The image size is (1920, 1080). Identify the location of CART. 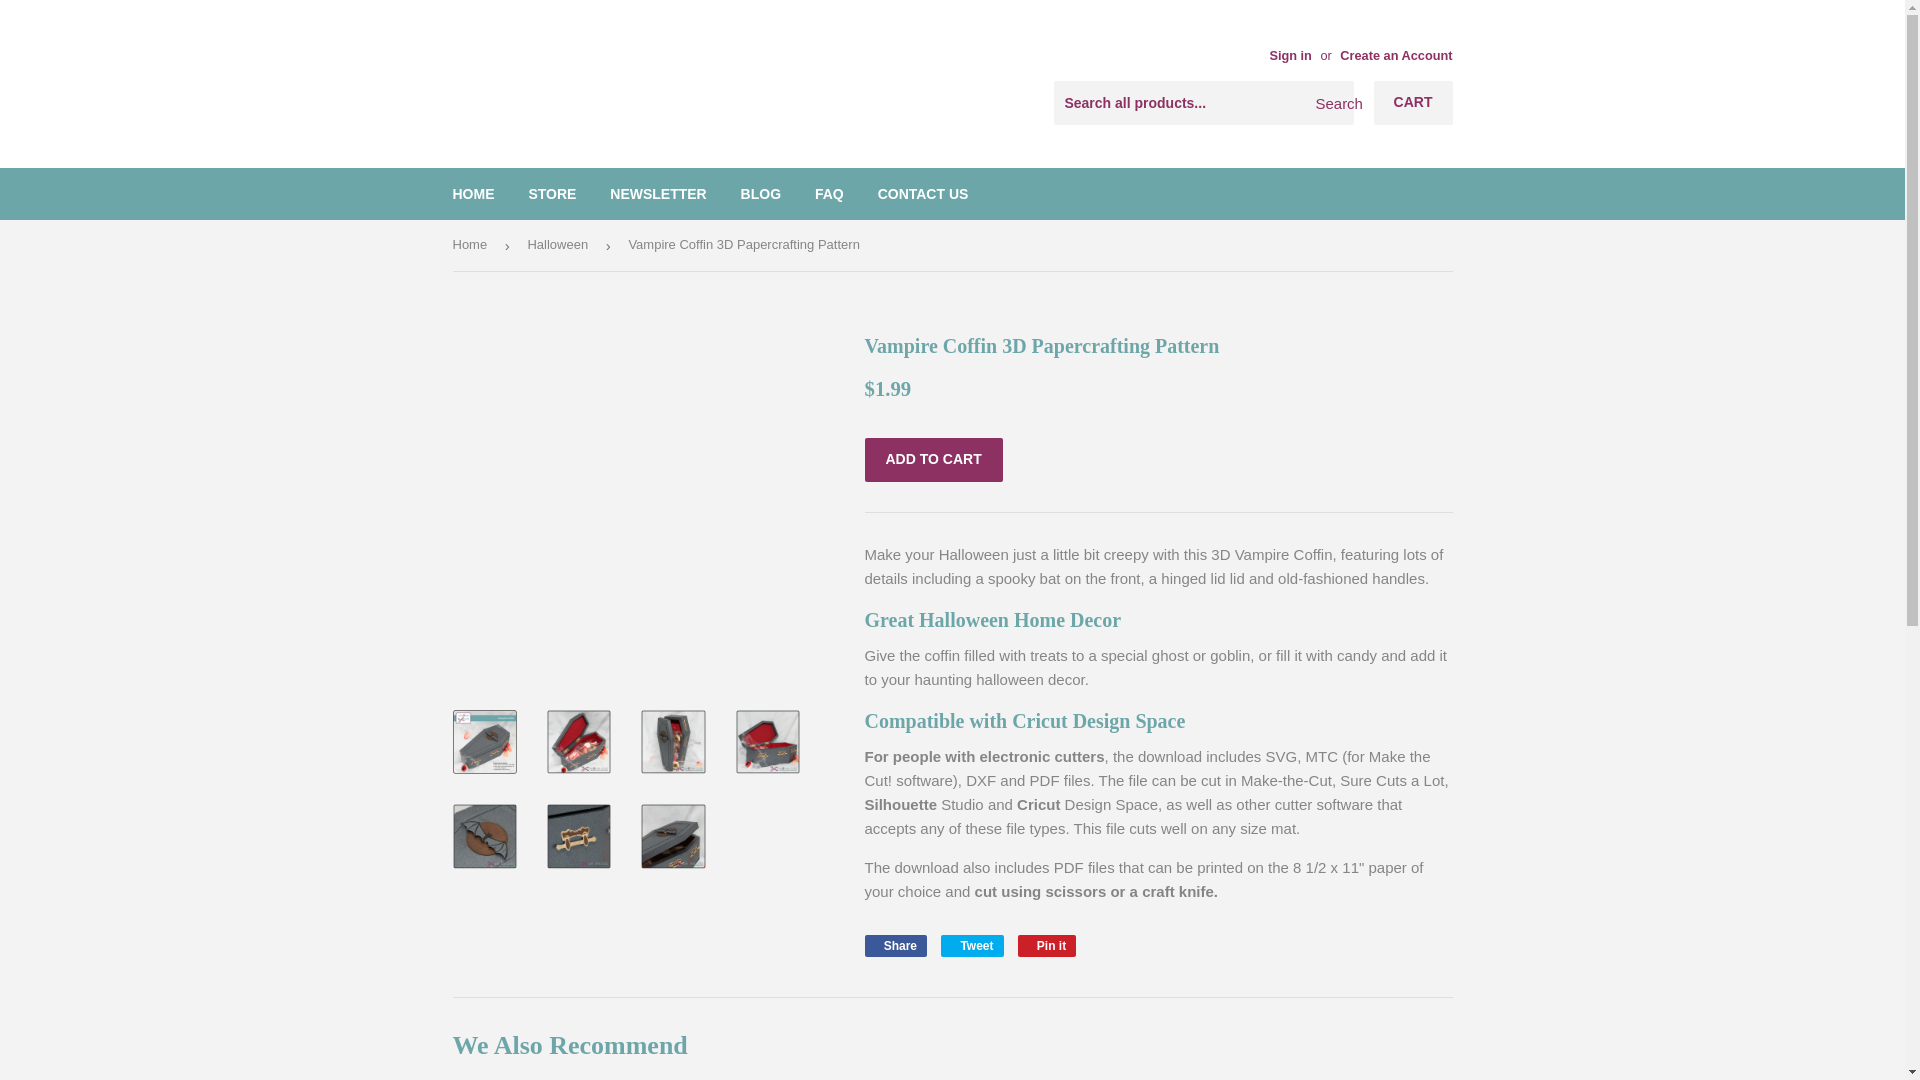
(1414, 103).